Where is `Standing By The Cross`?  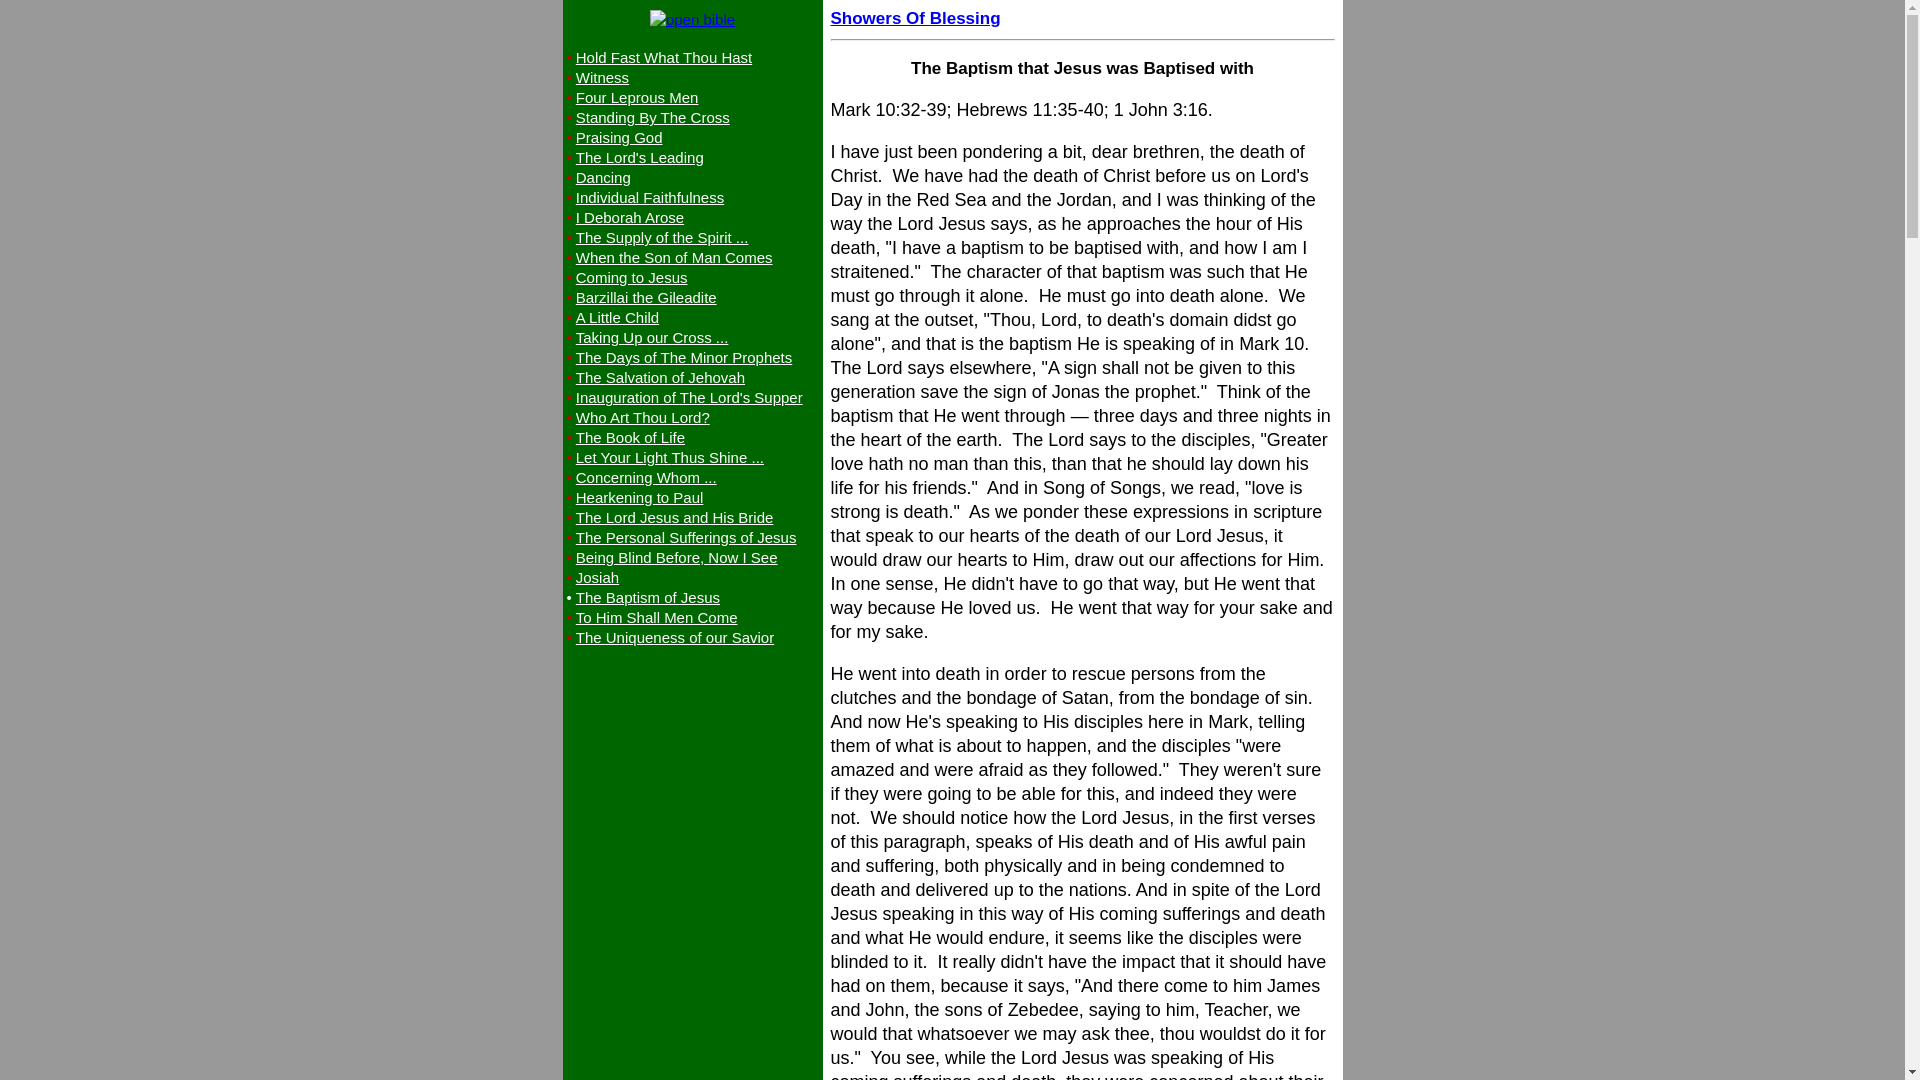
Standing By The Cross is located at coordinates (652, 118).